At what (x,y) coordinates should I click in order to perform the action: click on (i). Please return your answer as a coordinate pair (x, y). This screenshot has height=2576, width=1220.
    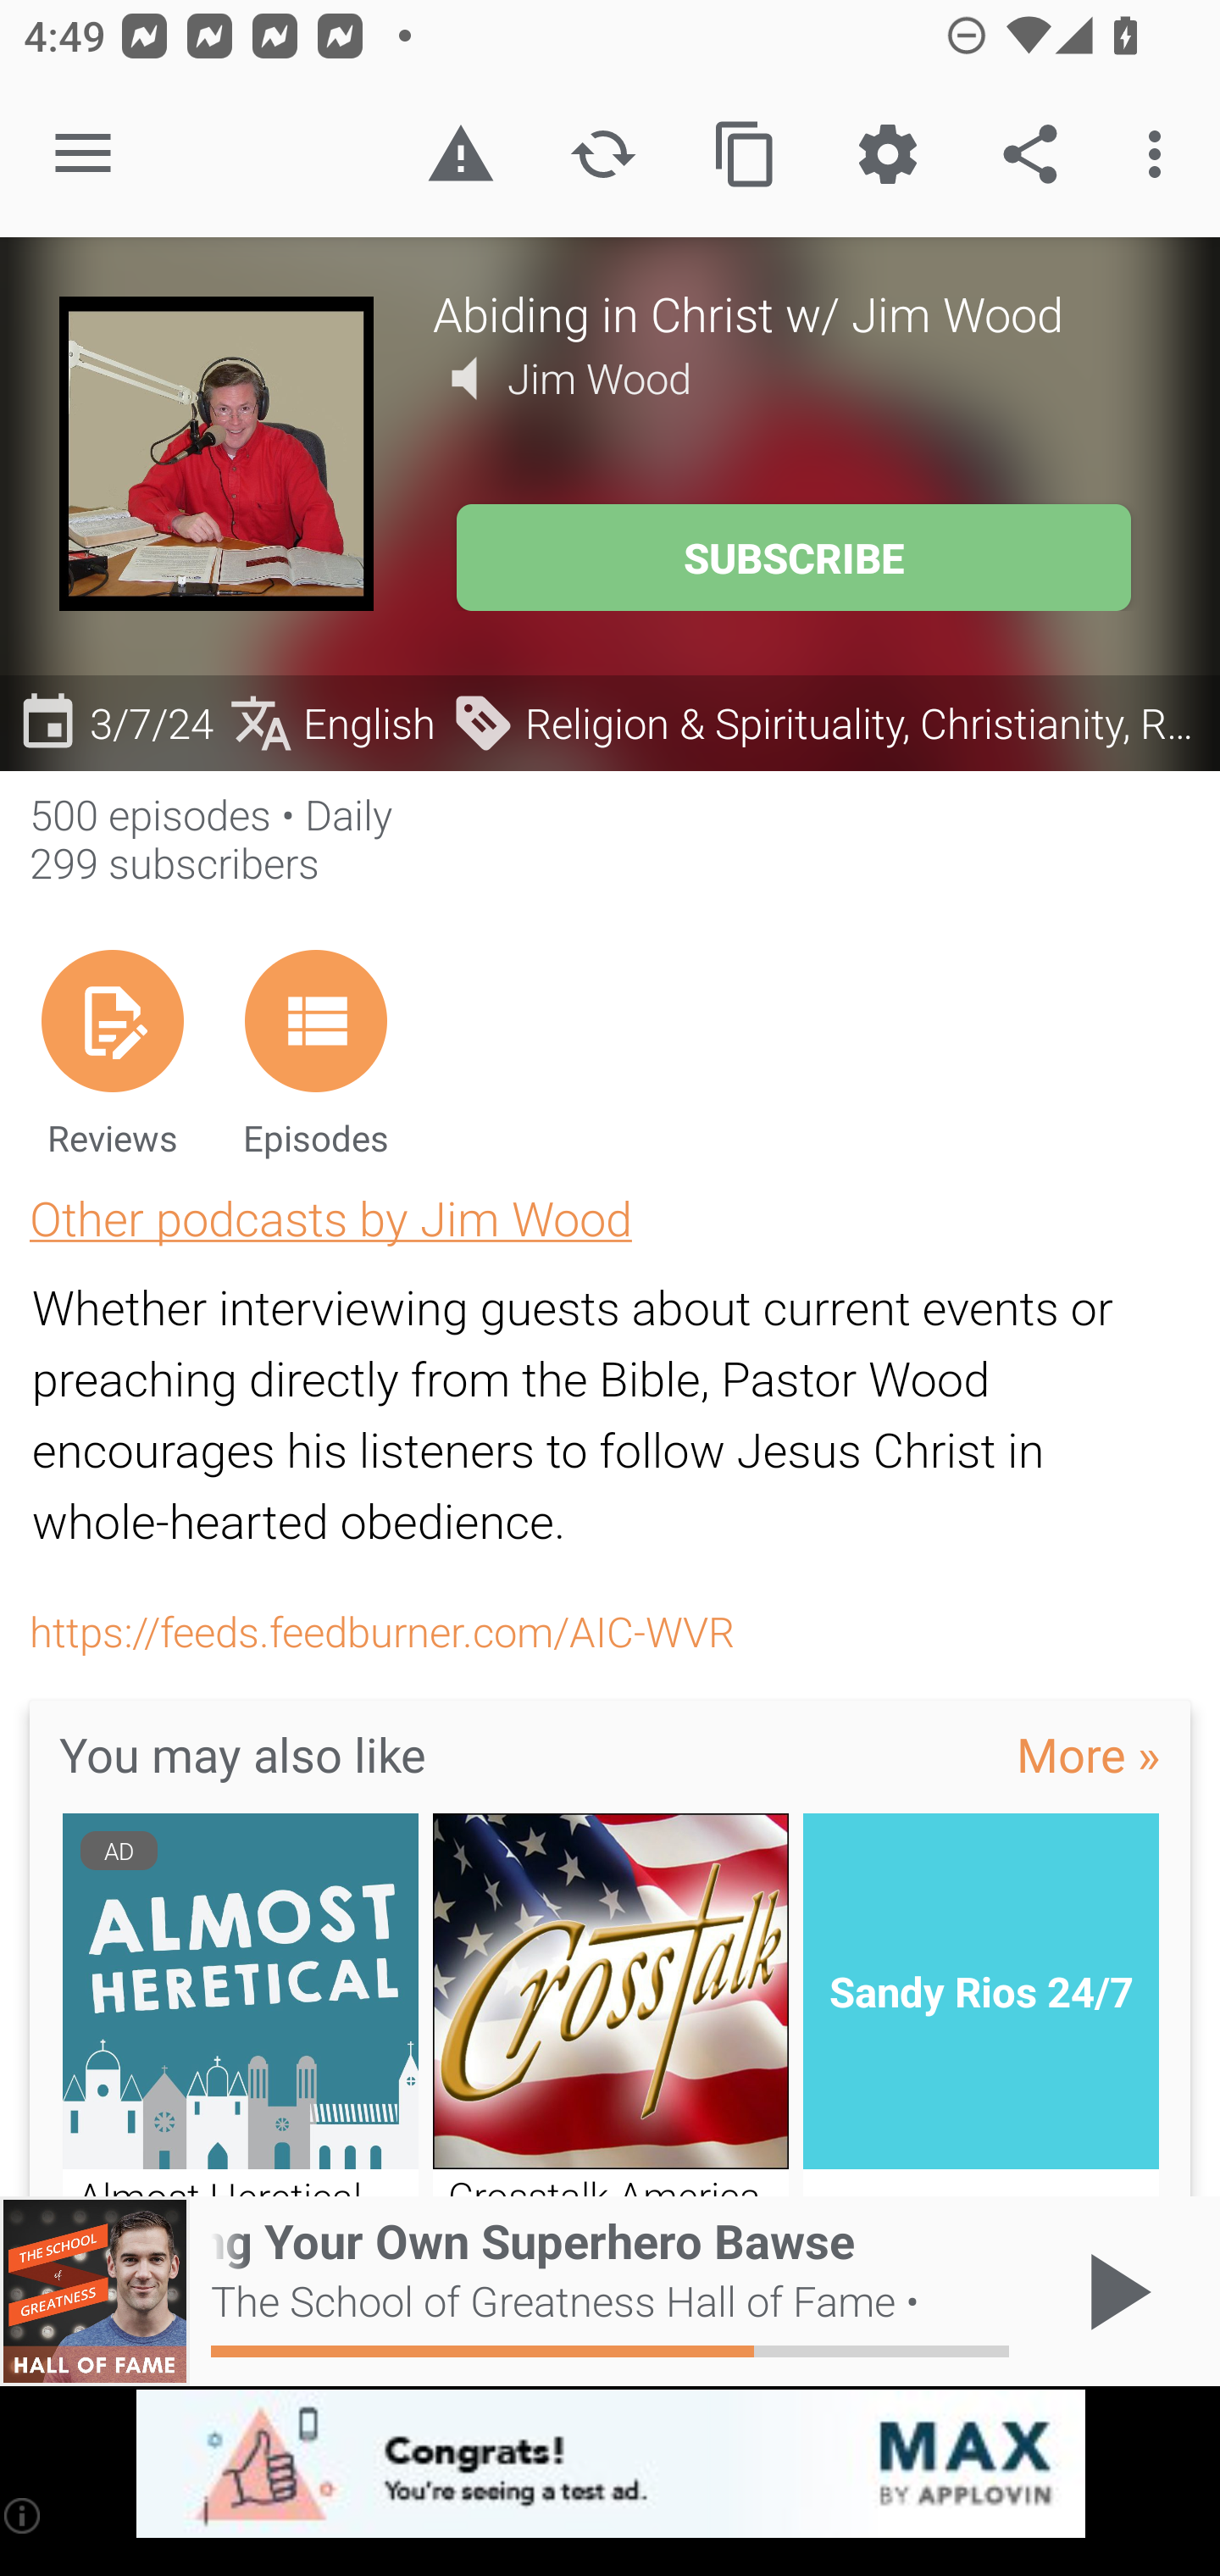
    Looking at the image, I should click on (24, 2515).